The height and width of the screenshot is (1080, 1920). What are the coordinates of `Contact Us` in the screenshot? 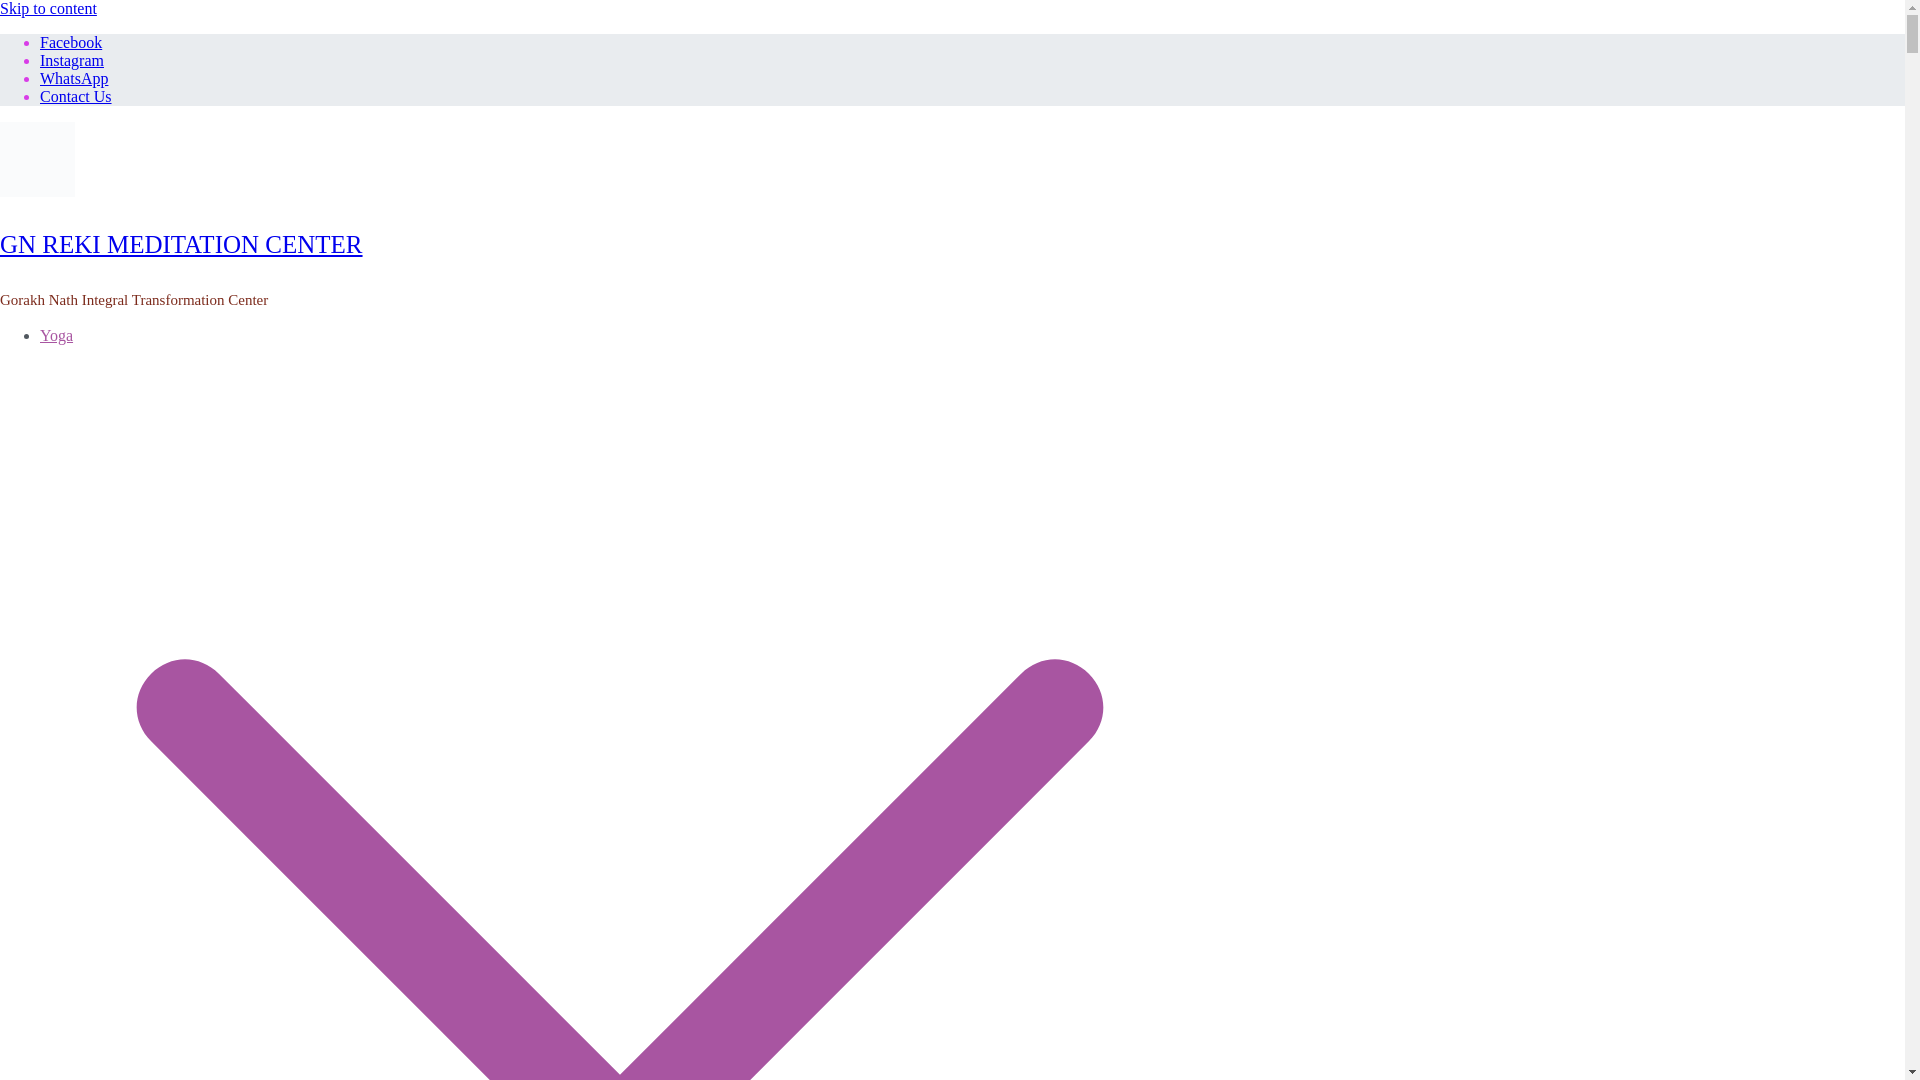 It's located at (76, 96).